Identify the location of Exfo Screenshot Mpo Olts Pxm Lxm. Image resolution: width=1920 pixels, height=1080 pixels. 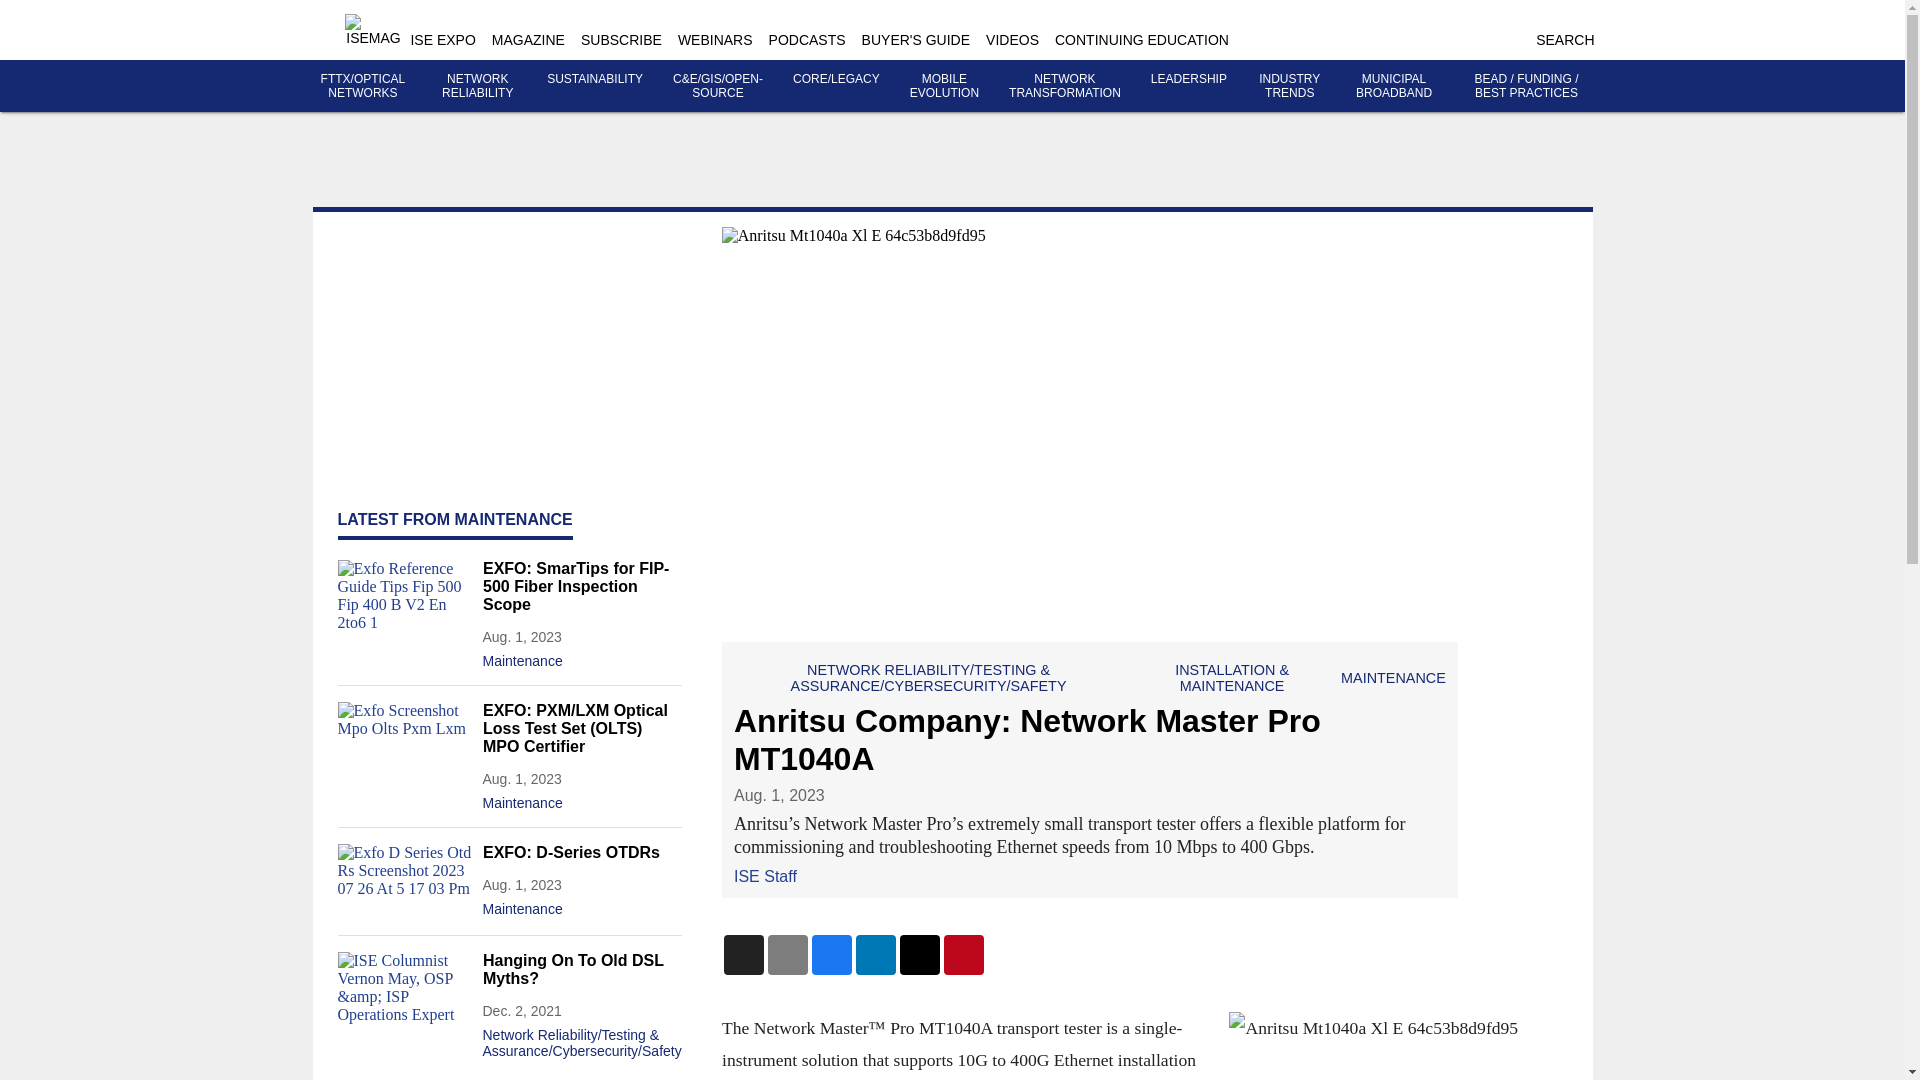
(404, 739).